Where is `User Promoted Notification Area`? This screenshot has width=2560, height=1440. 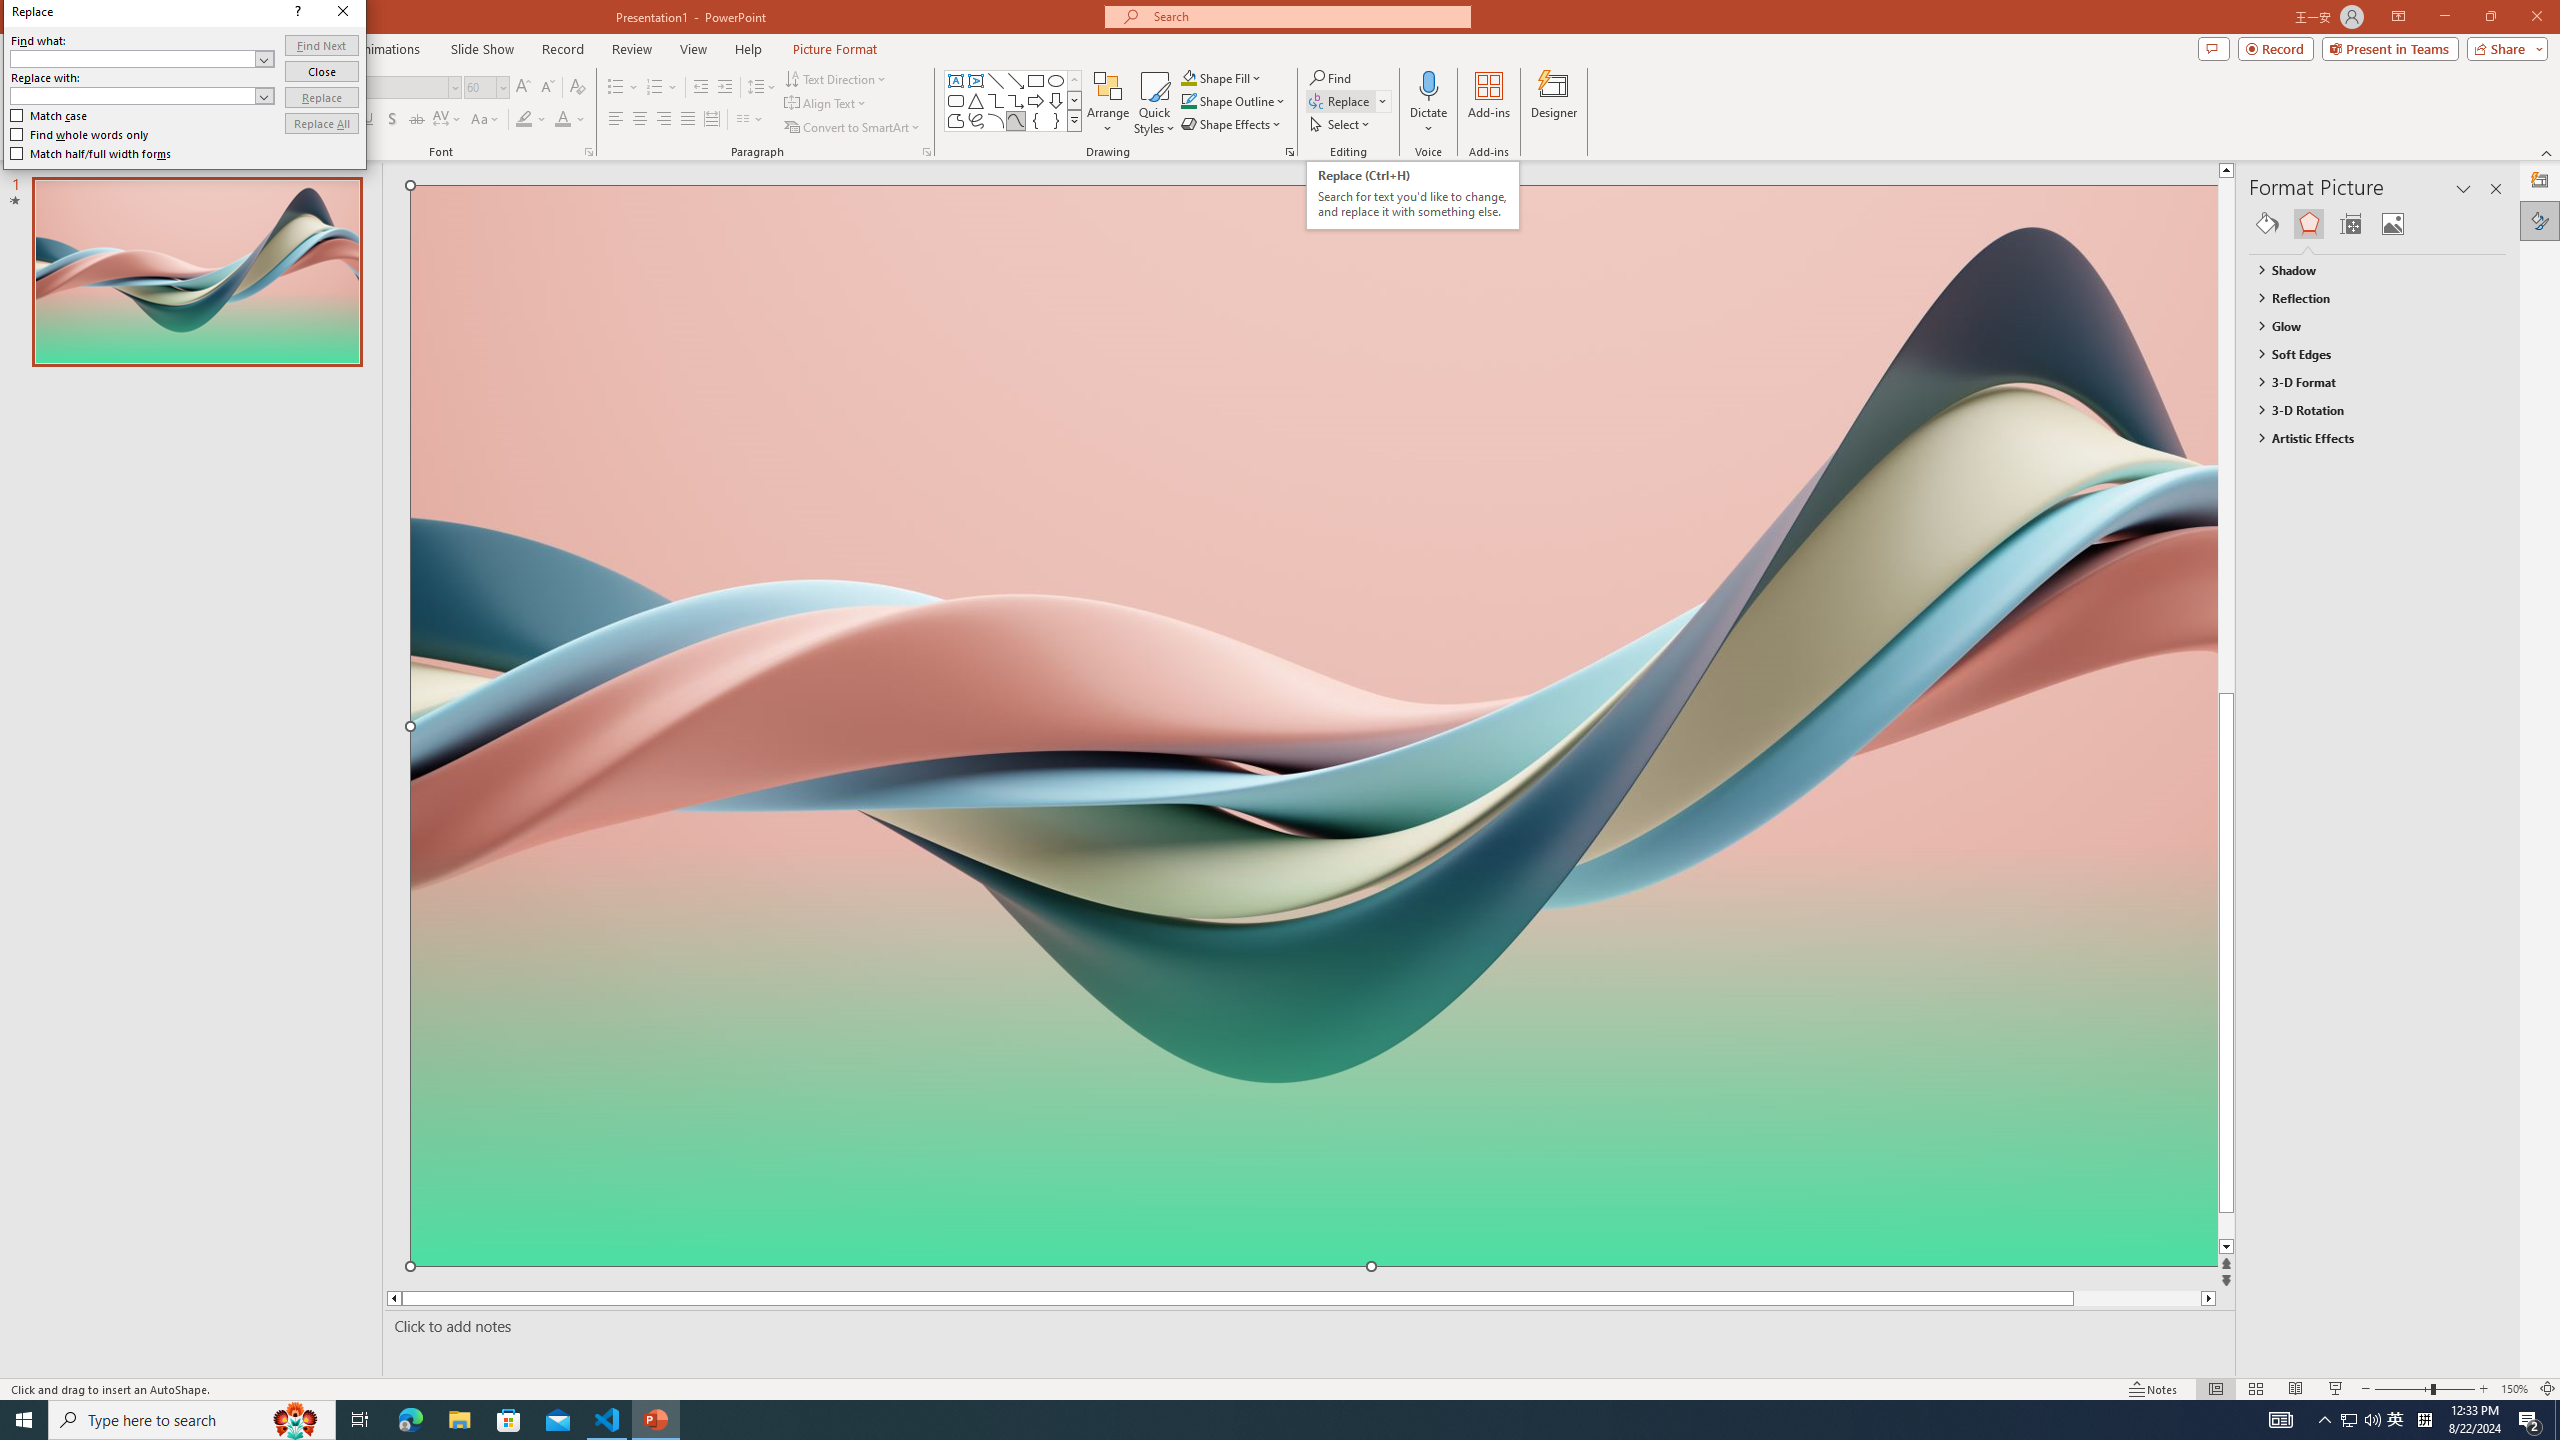
User Promoted Notification Area is located at coordinates (2396, 1420).